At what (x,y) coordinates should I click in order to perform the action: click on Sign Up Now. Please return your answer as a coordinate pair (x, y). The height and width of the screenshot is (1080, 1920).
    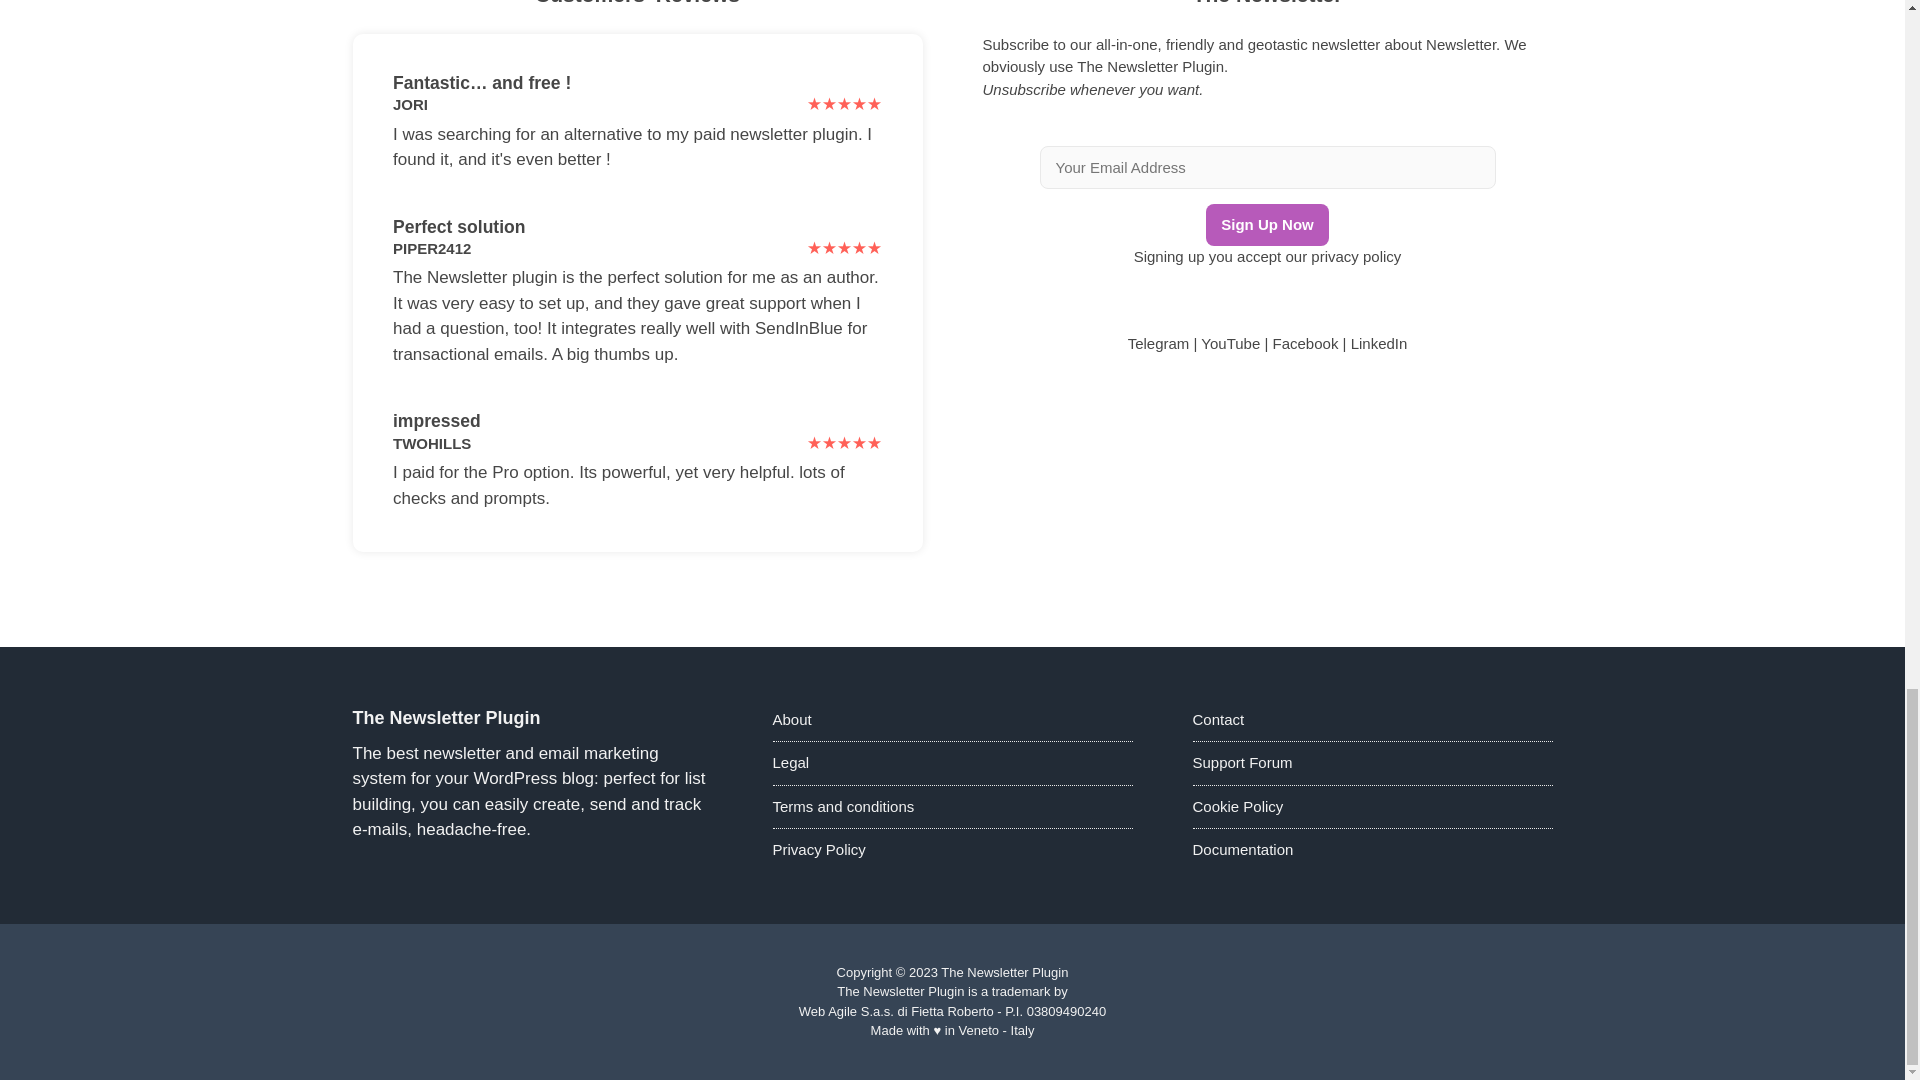
    Looking at the image, I should click on (1266, 224).